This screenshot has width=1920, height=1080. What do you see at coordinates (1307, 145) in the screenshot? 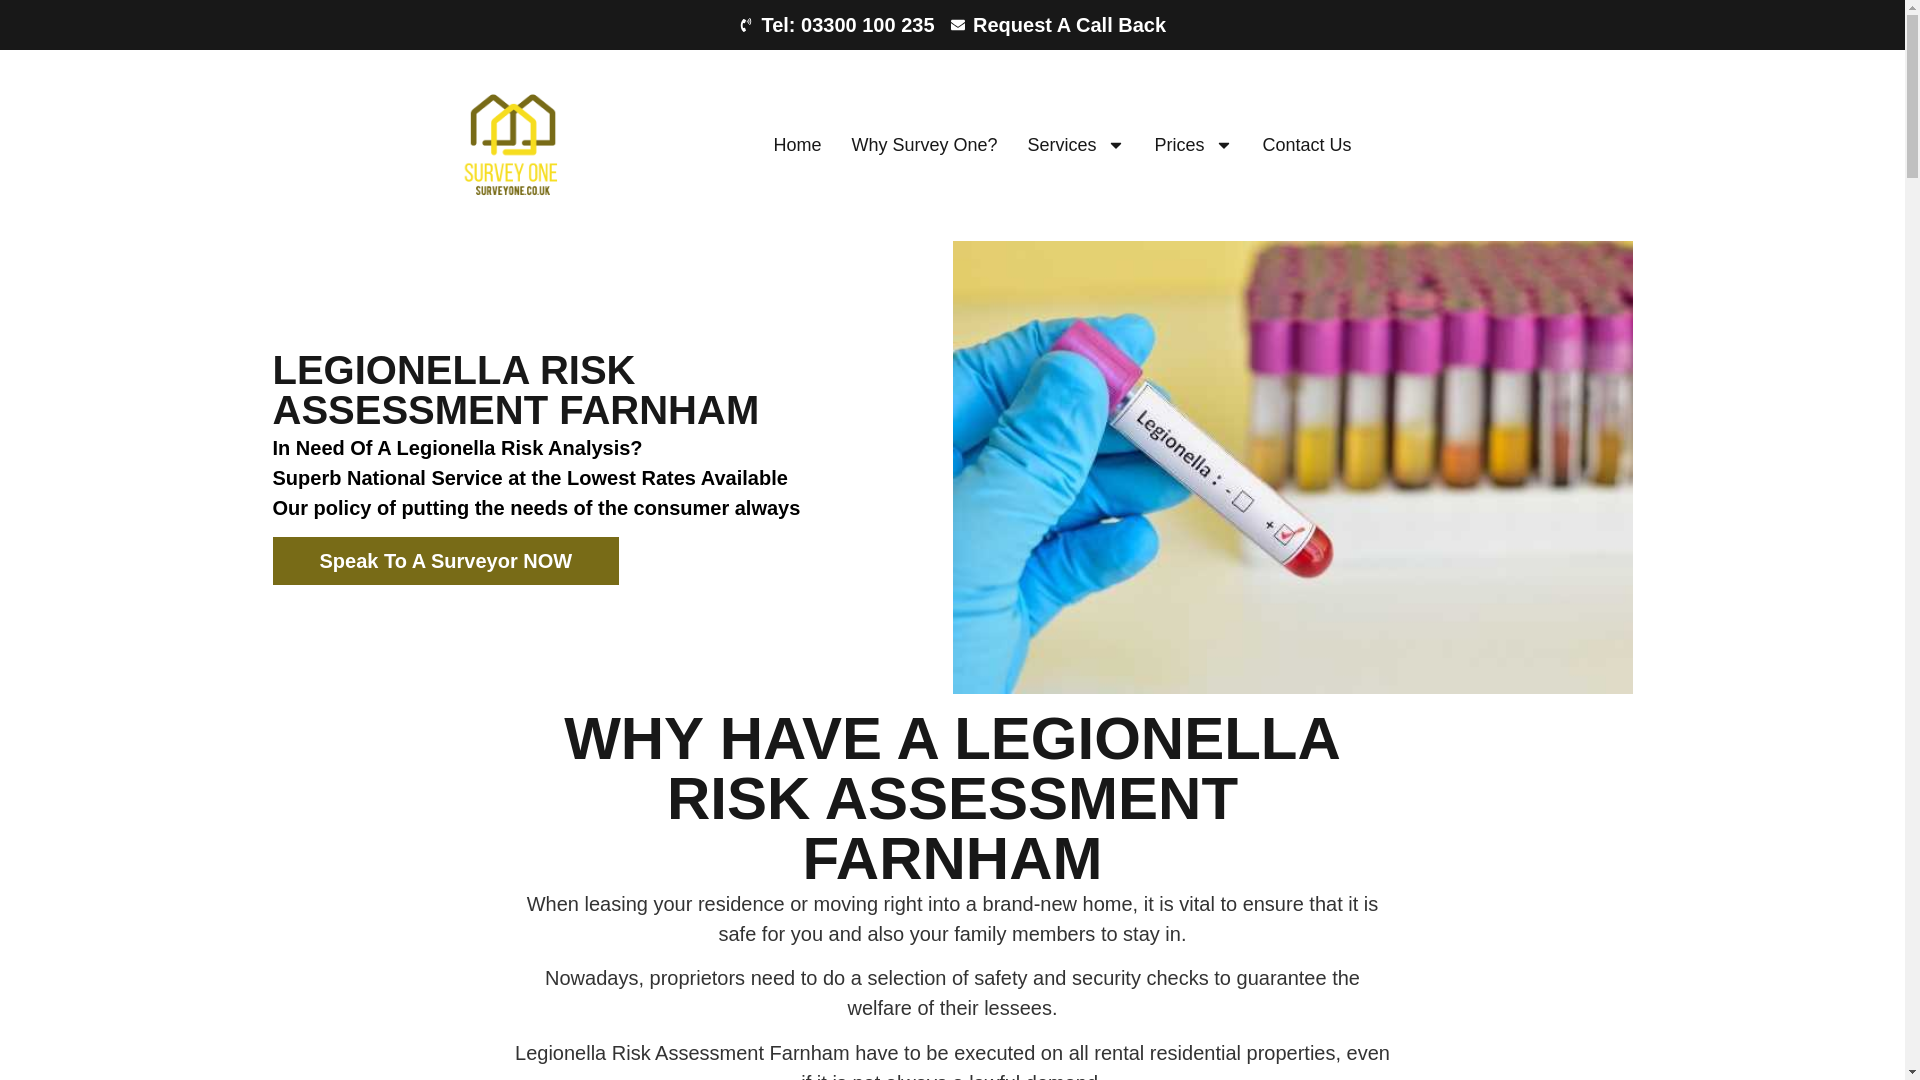
I see `Contact Us` at bounding box center [1307, 145].